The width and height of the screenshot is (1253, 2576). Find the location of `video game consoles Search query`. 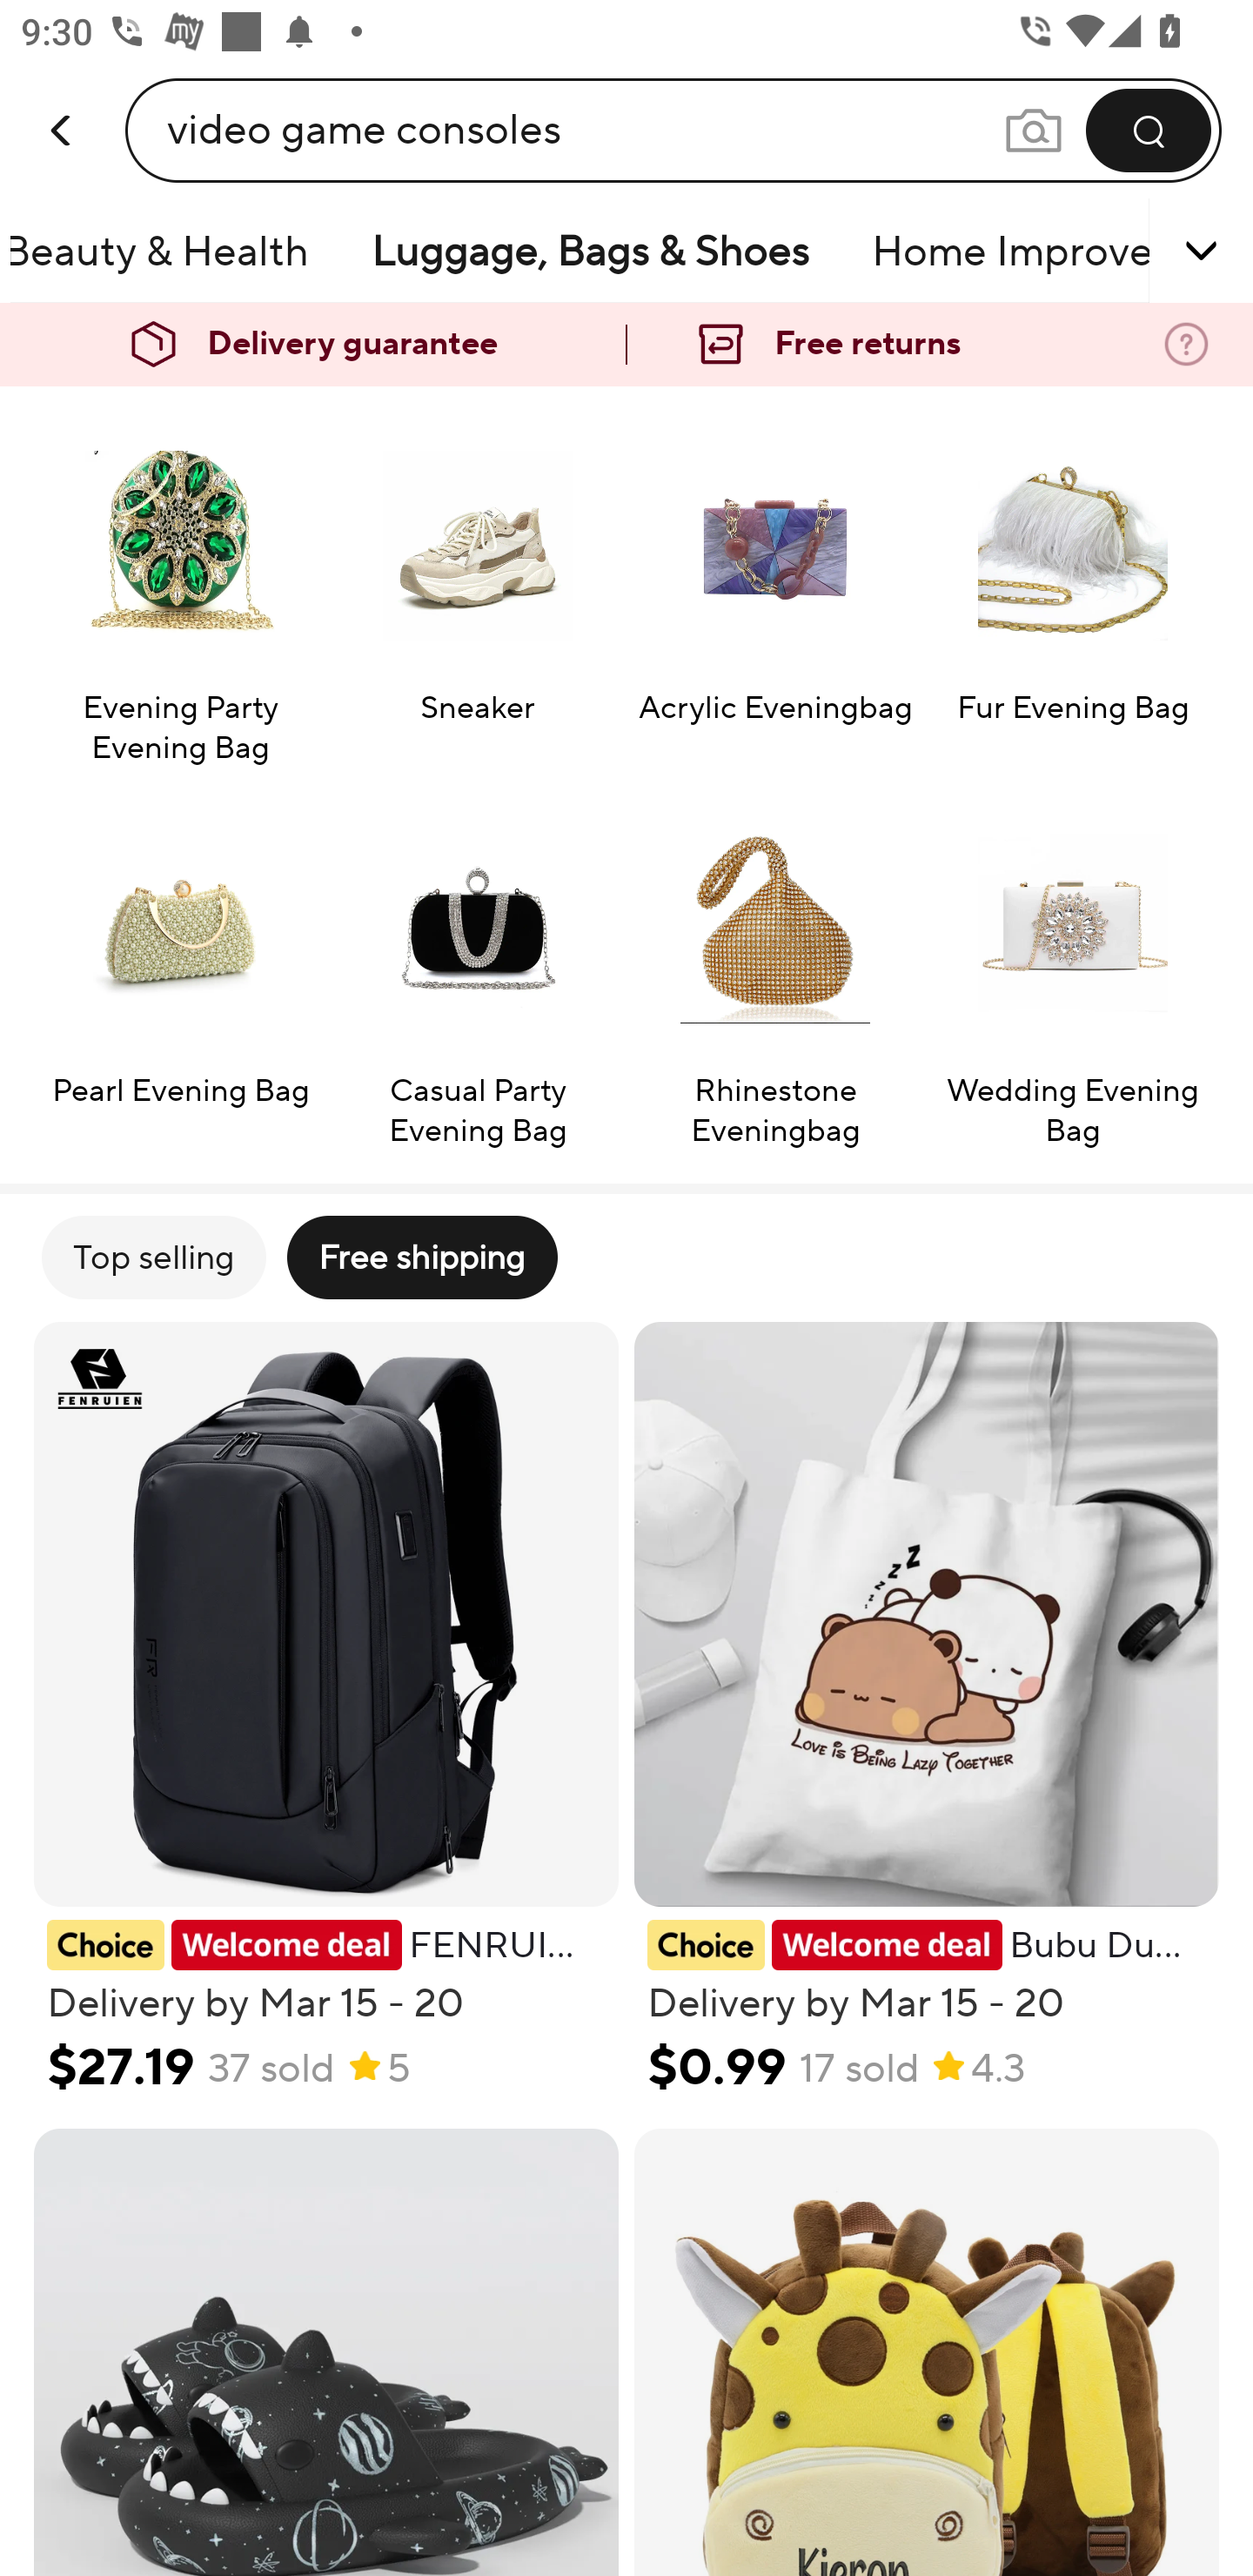

video game consoles Search query is located at coordinates (585, 130).